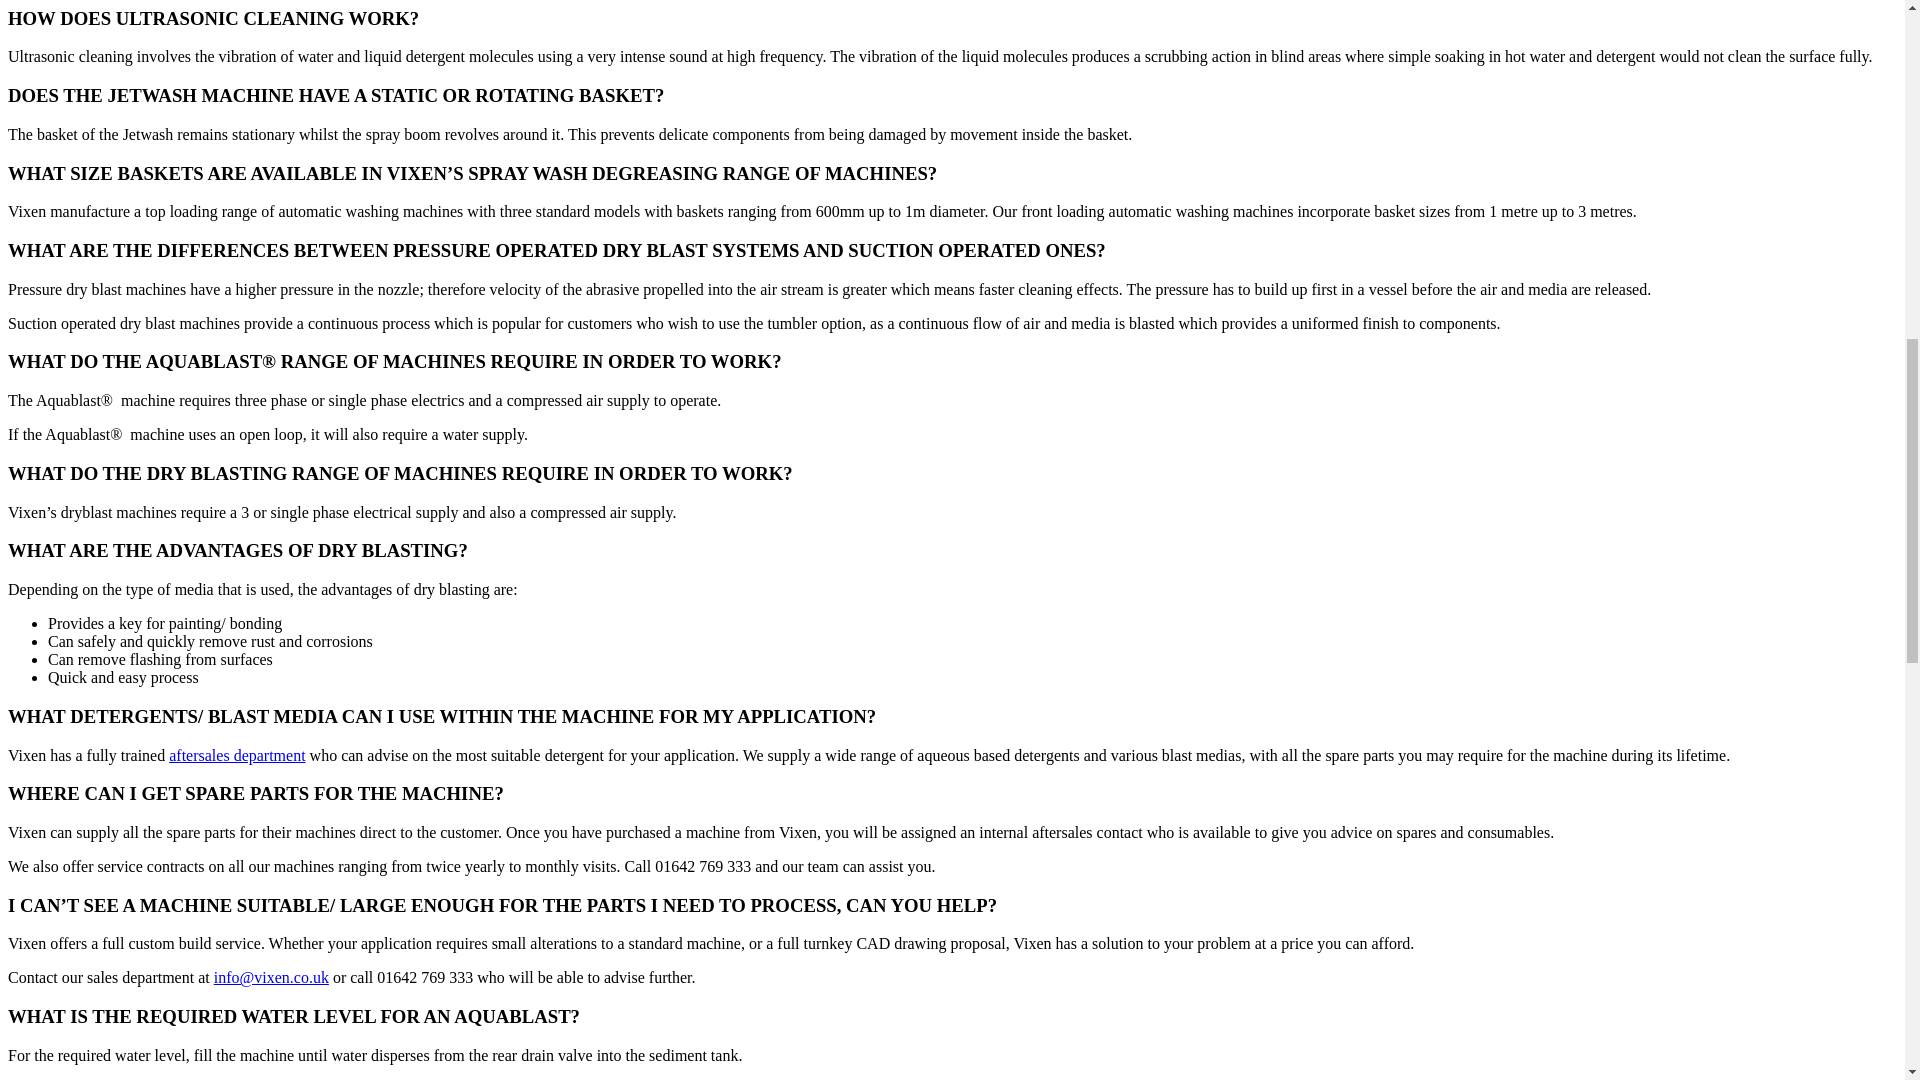 The image size is (1920, 1080). I want to click on aftersales department, so click(236, 754).